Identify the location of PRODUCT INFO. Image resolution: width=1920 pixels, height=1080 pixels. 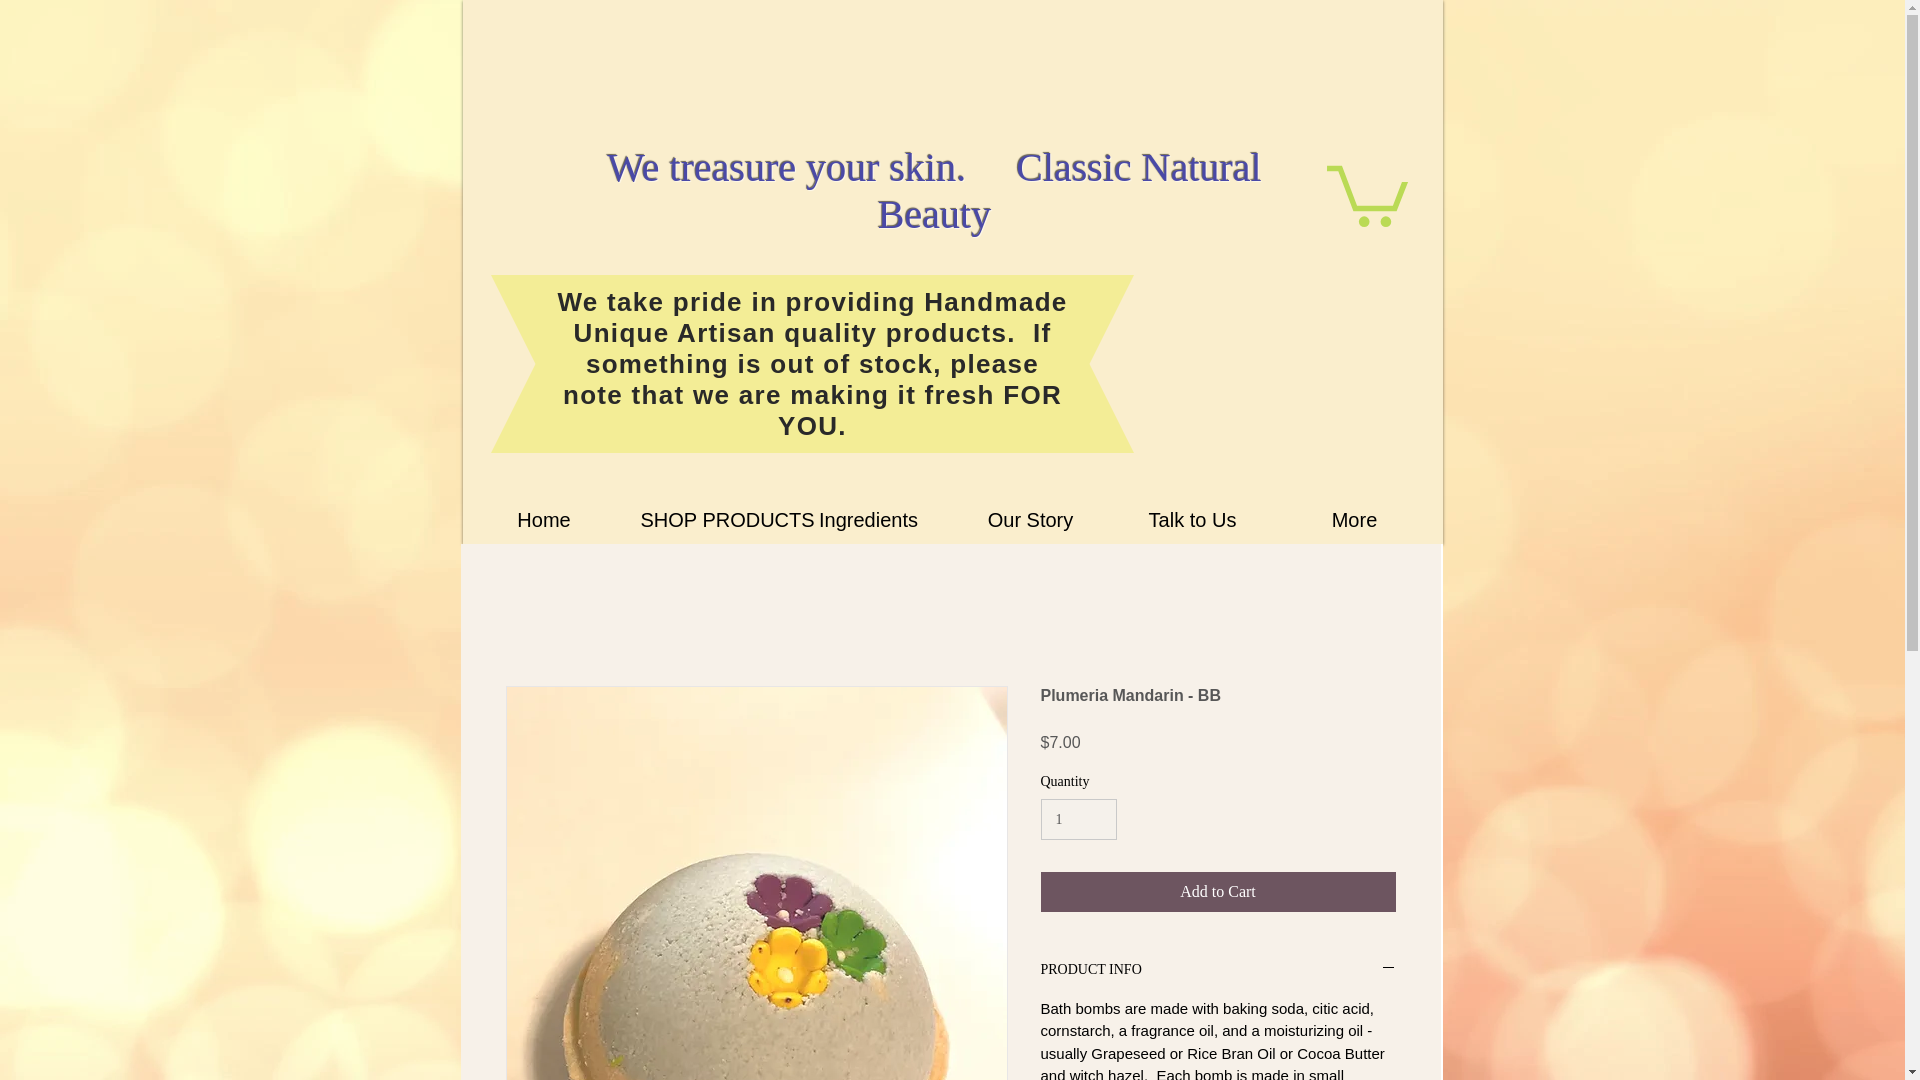
(1218, 970).